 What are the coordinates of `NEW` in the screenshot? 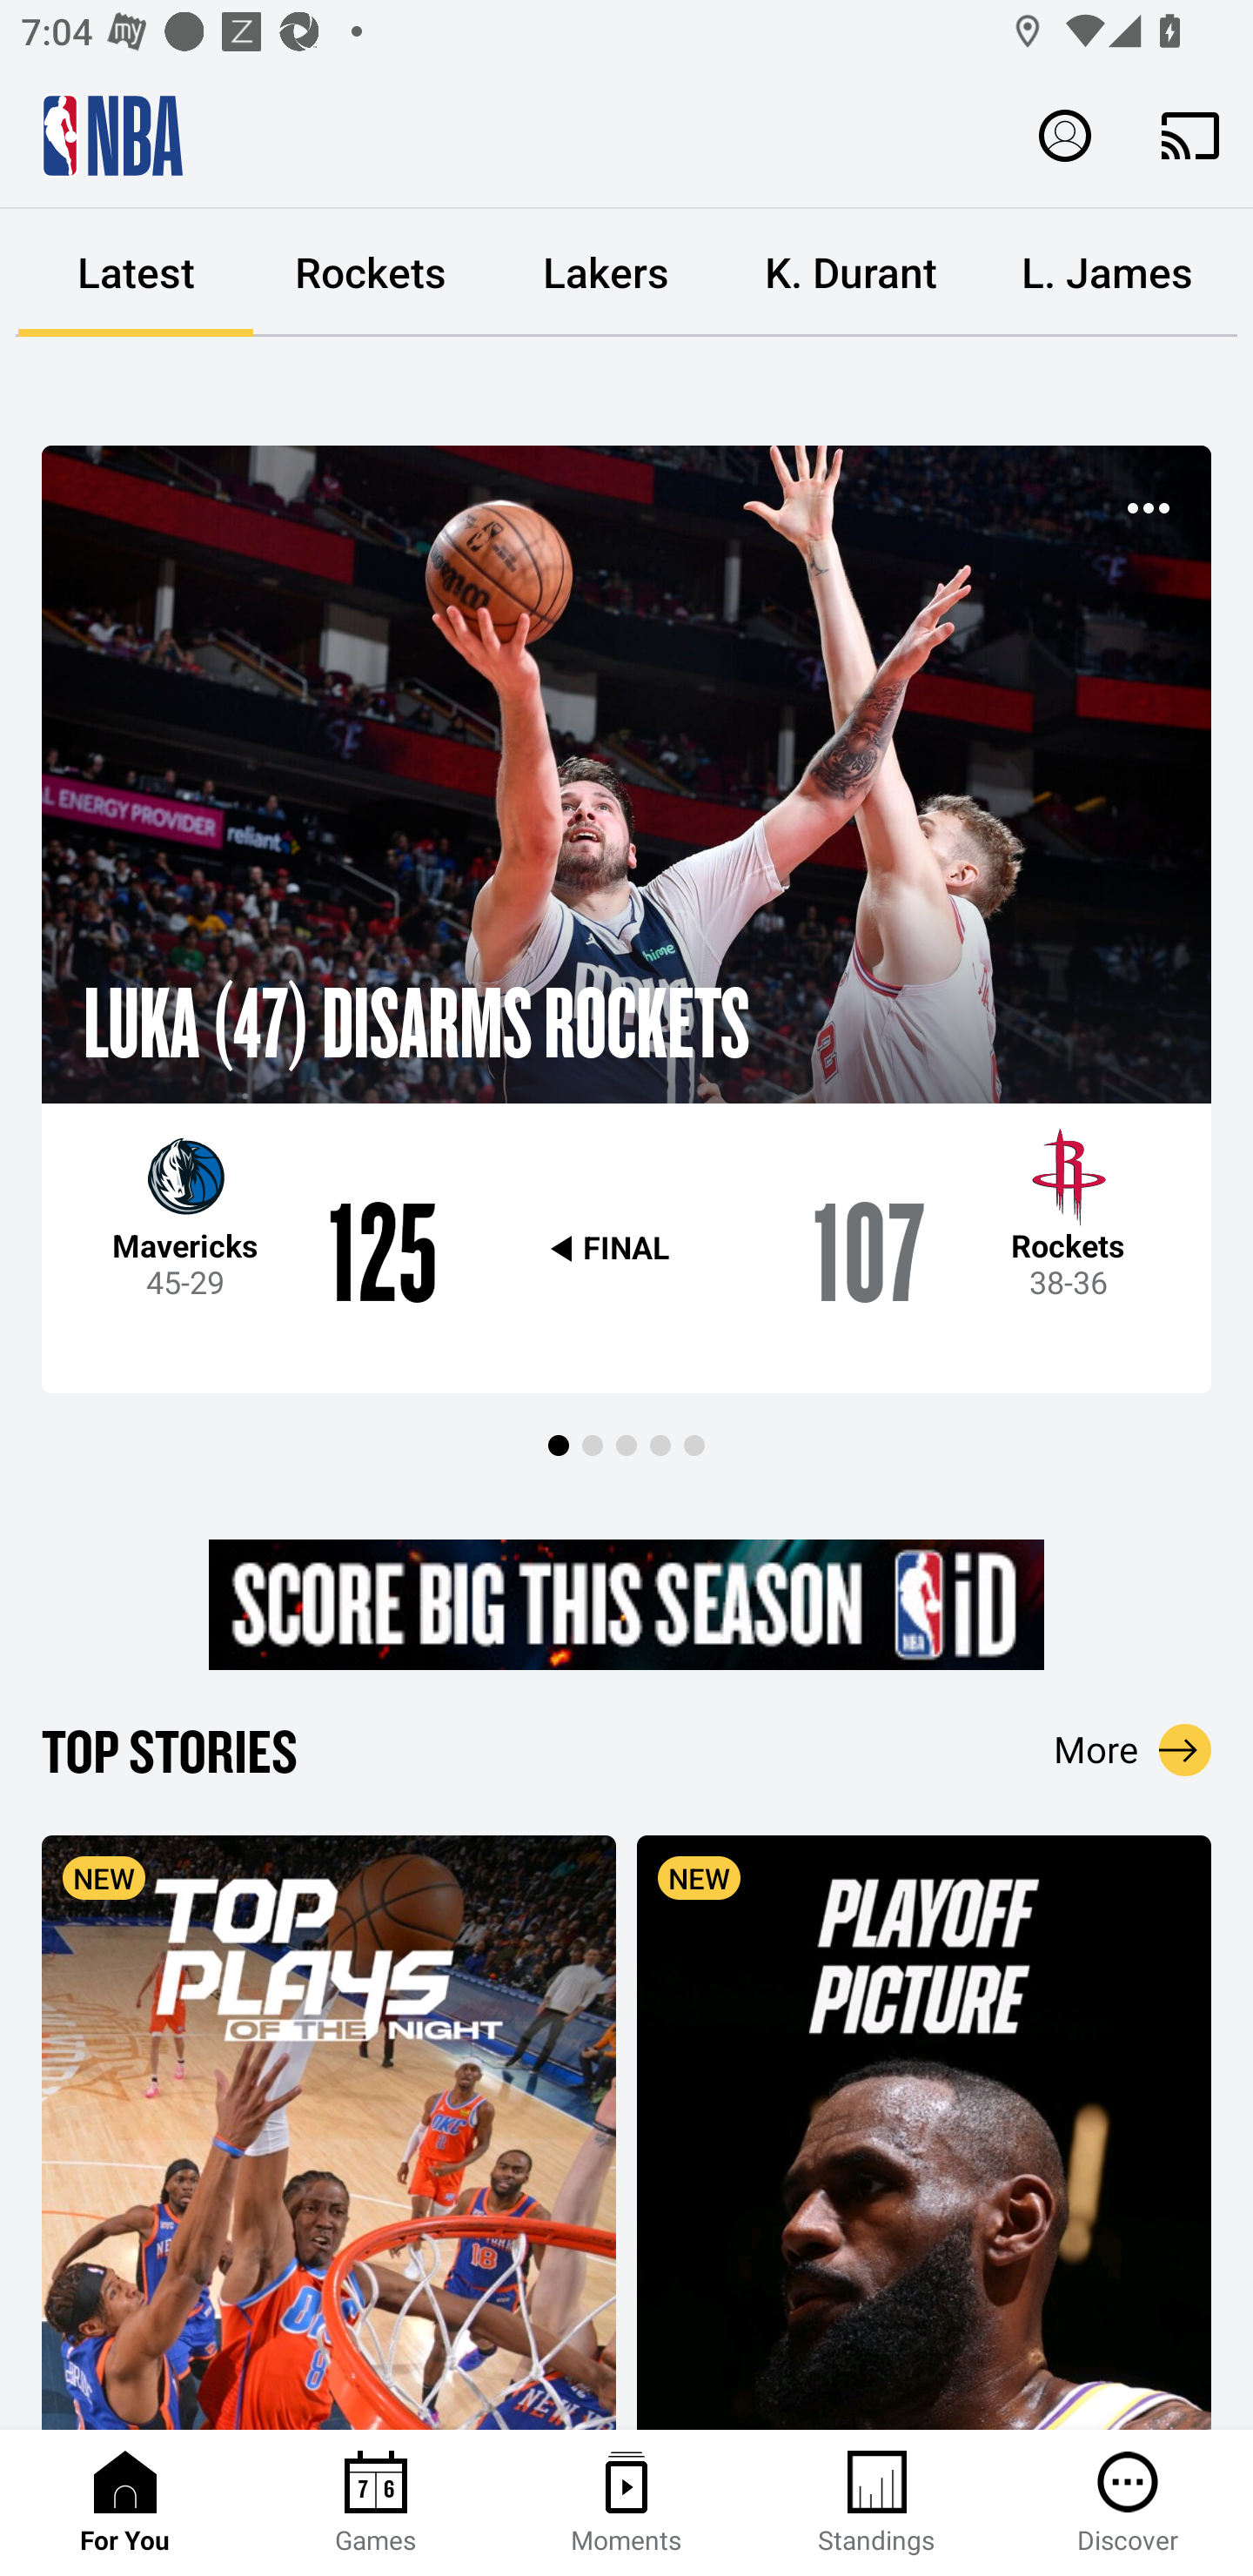 It's located at (924, 2131).